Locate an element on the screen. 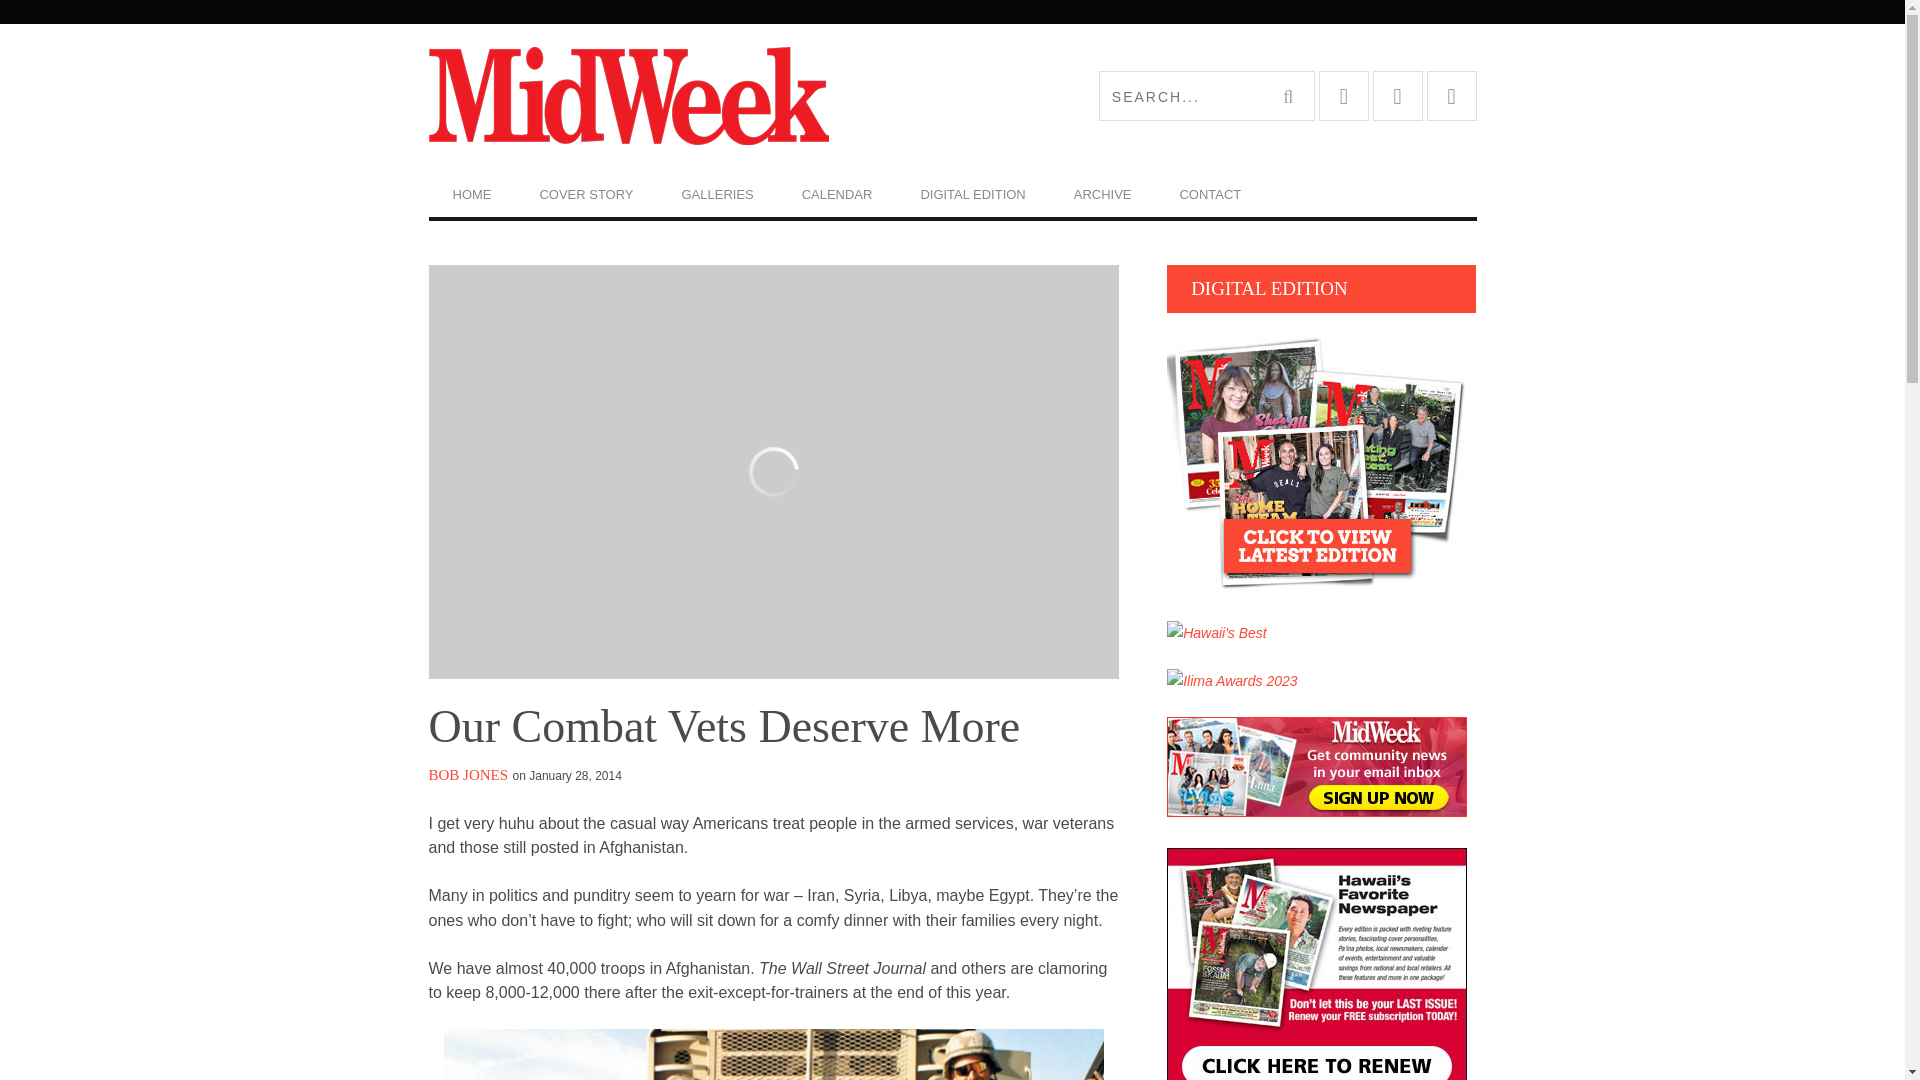 The height and width of the screenshot is (1080, 1920). BOB JONES is located at coordinates (468, 774).